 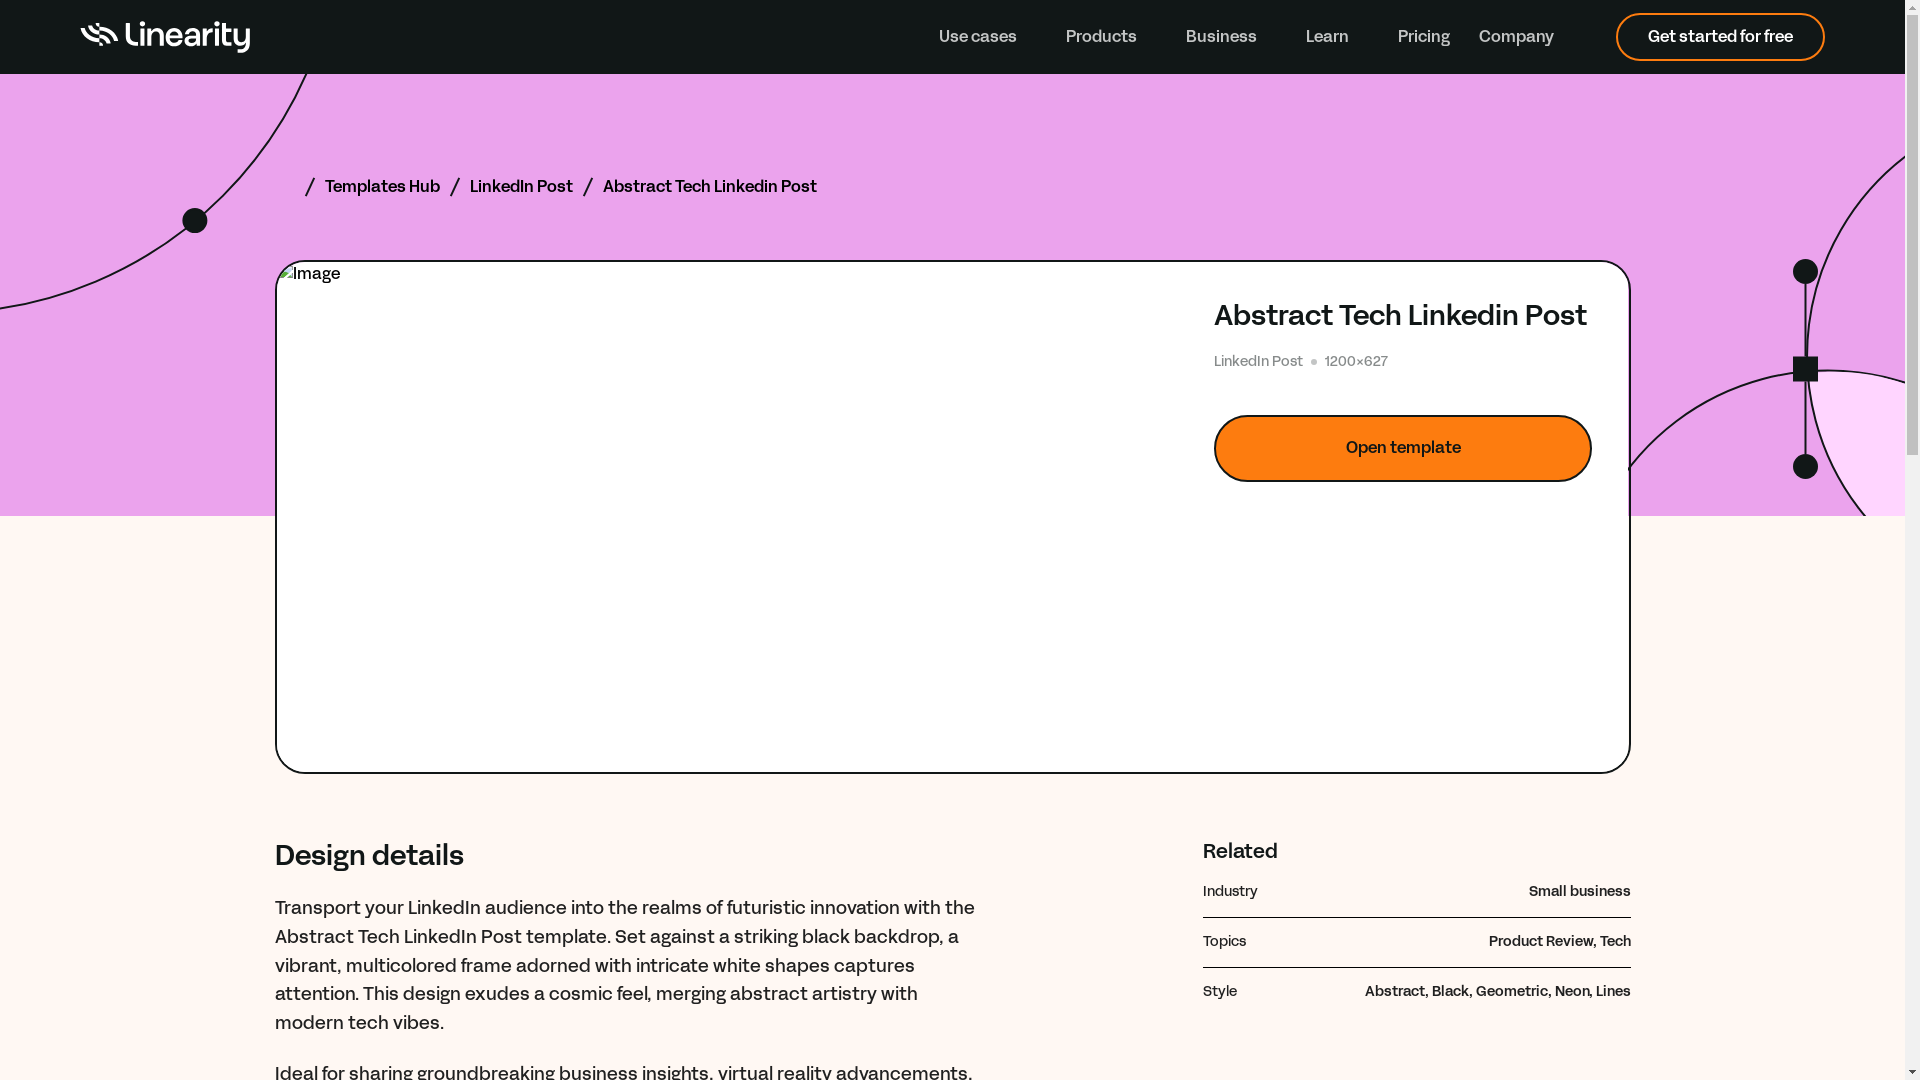 What do you see at coordinates (1111, 36) in the screenshot?
I see `Products` at bounding box center [1111, 36].